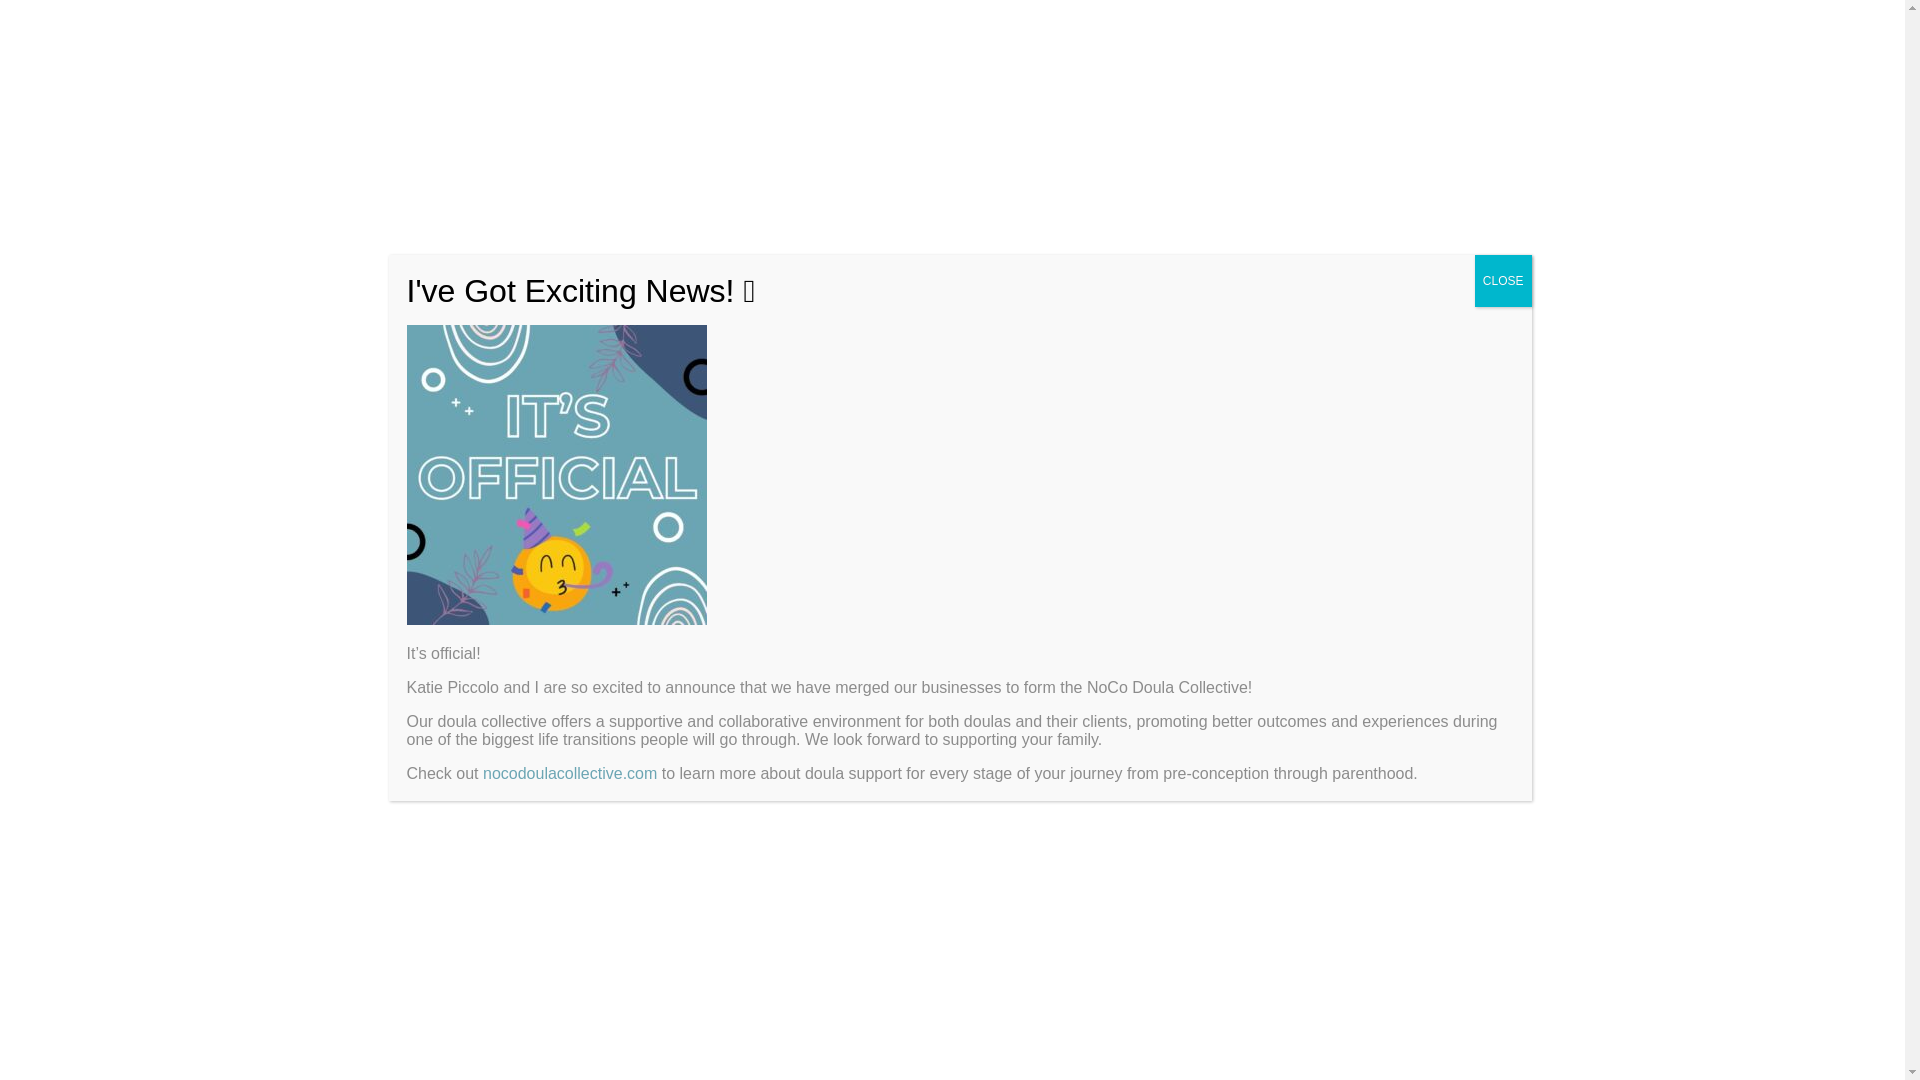 This screenshot has width=1920, height=1080. What do you see at coordinates (1466, 301) in the screenshot?
I see `Search` at bounding box center [1466, 301].